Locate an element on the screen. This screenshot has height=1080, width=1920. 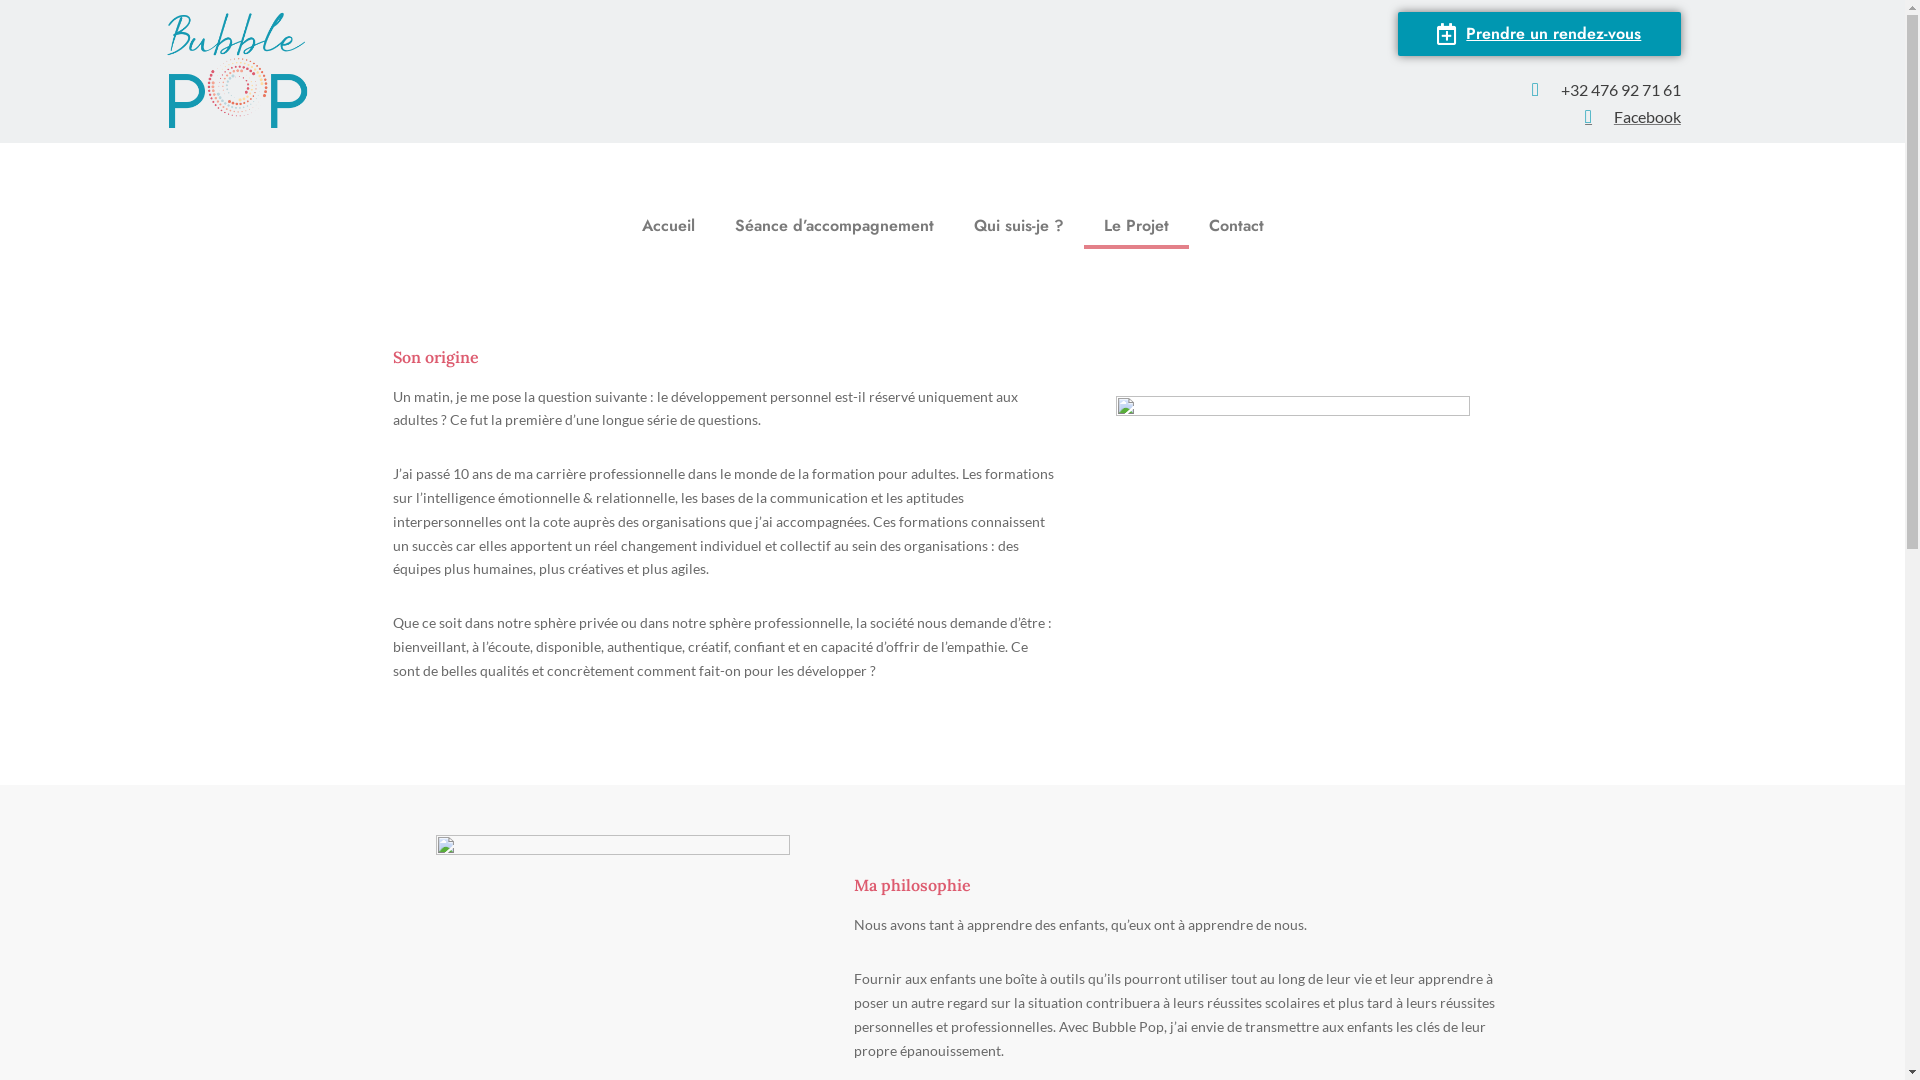
Prendre un rendez-vous is located at coordinates (1540, 34).